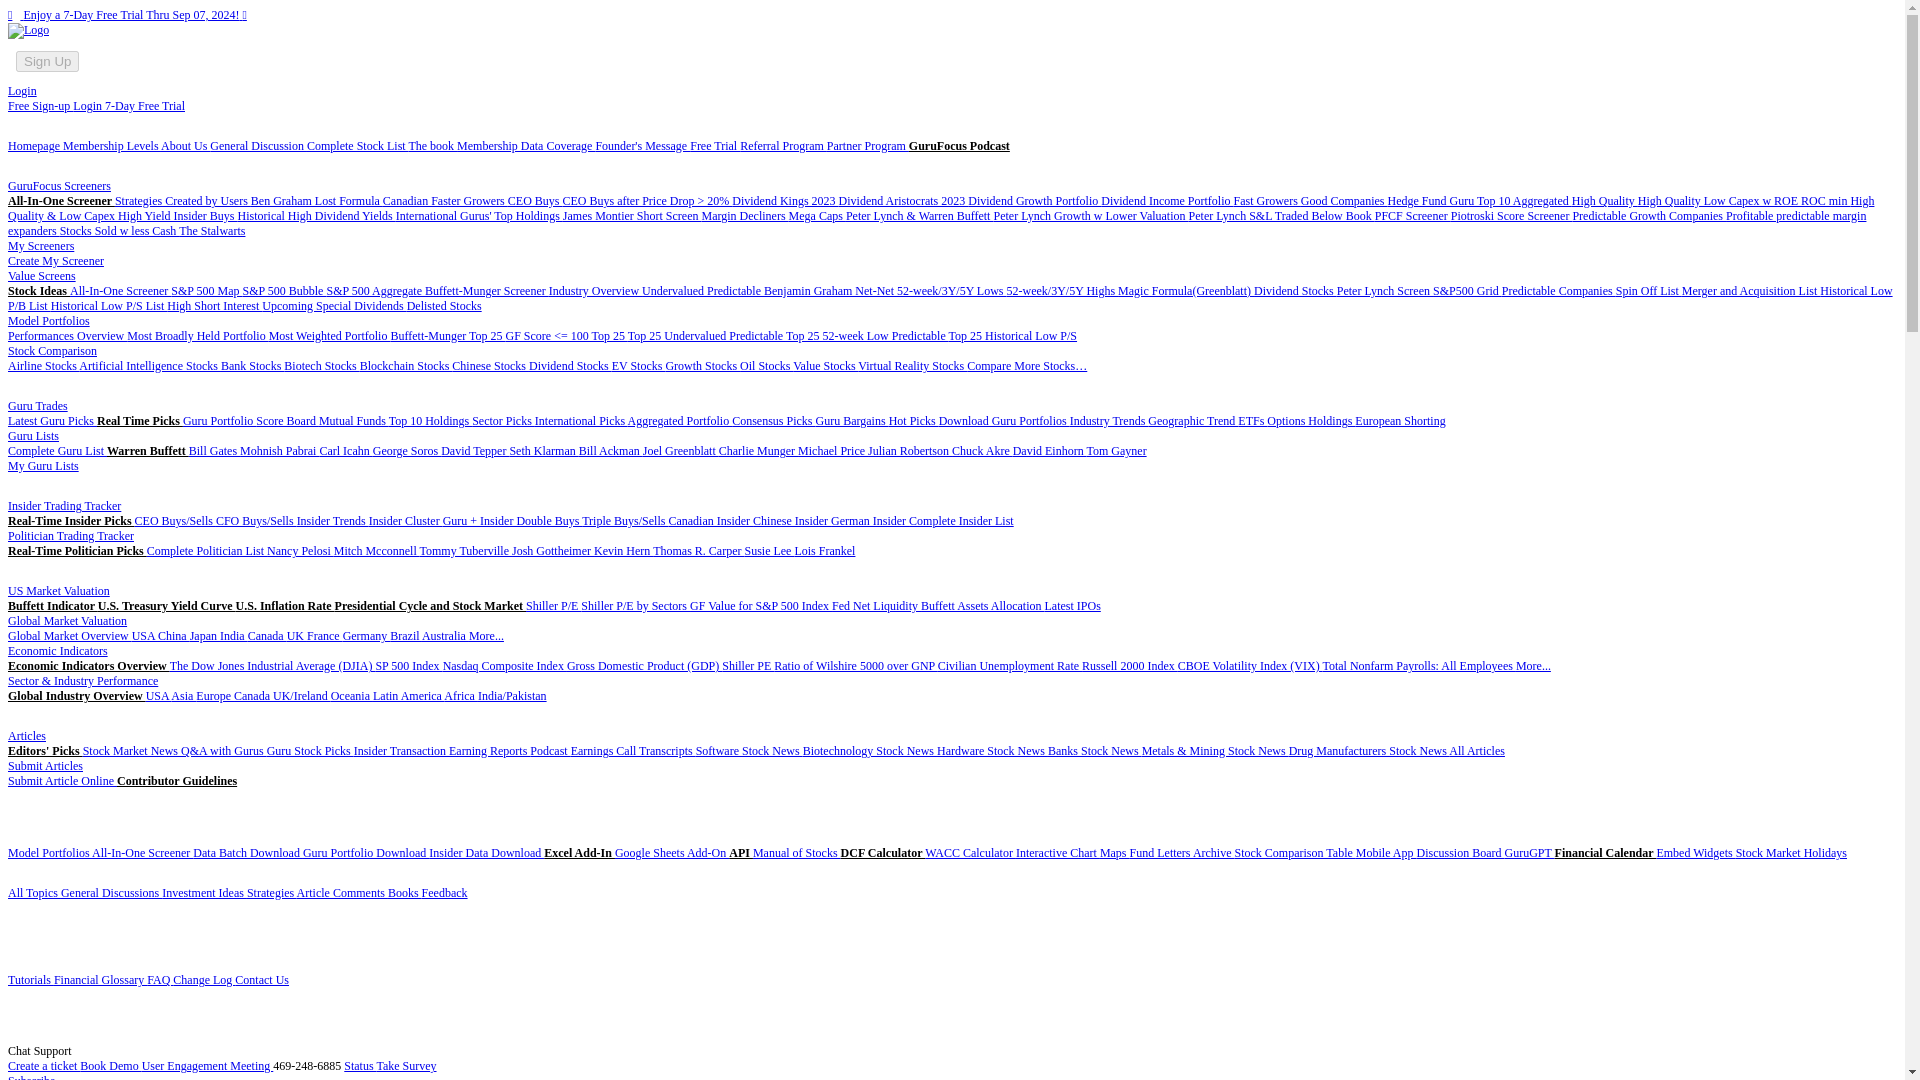 This screenshot has height=1080, width=1920. I want to click on Dividend Growth Portfolio, so click(1034, 201).